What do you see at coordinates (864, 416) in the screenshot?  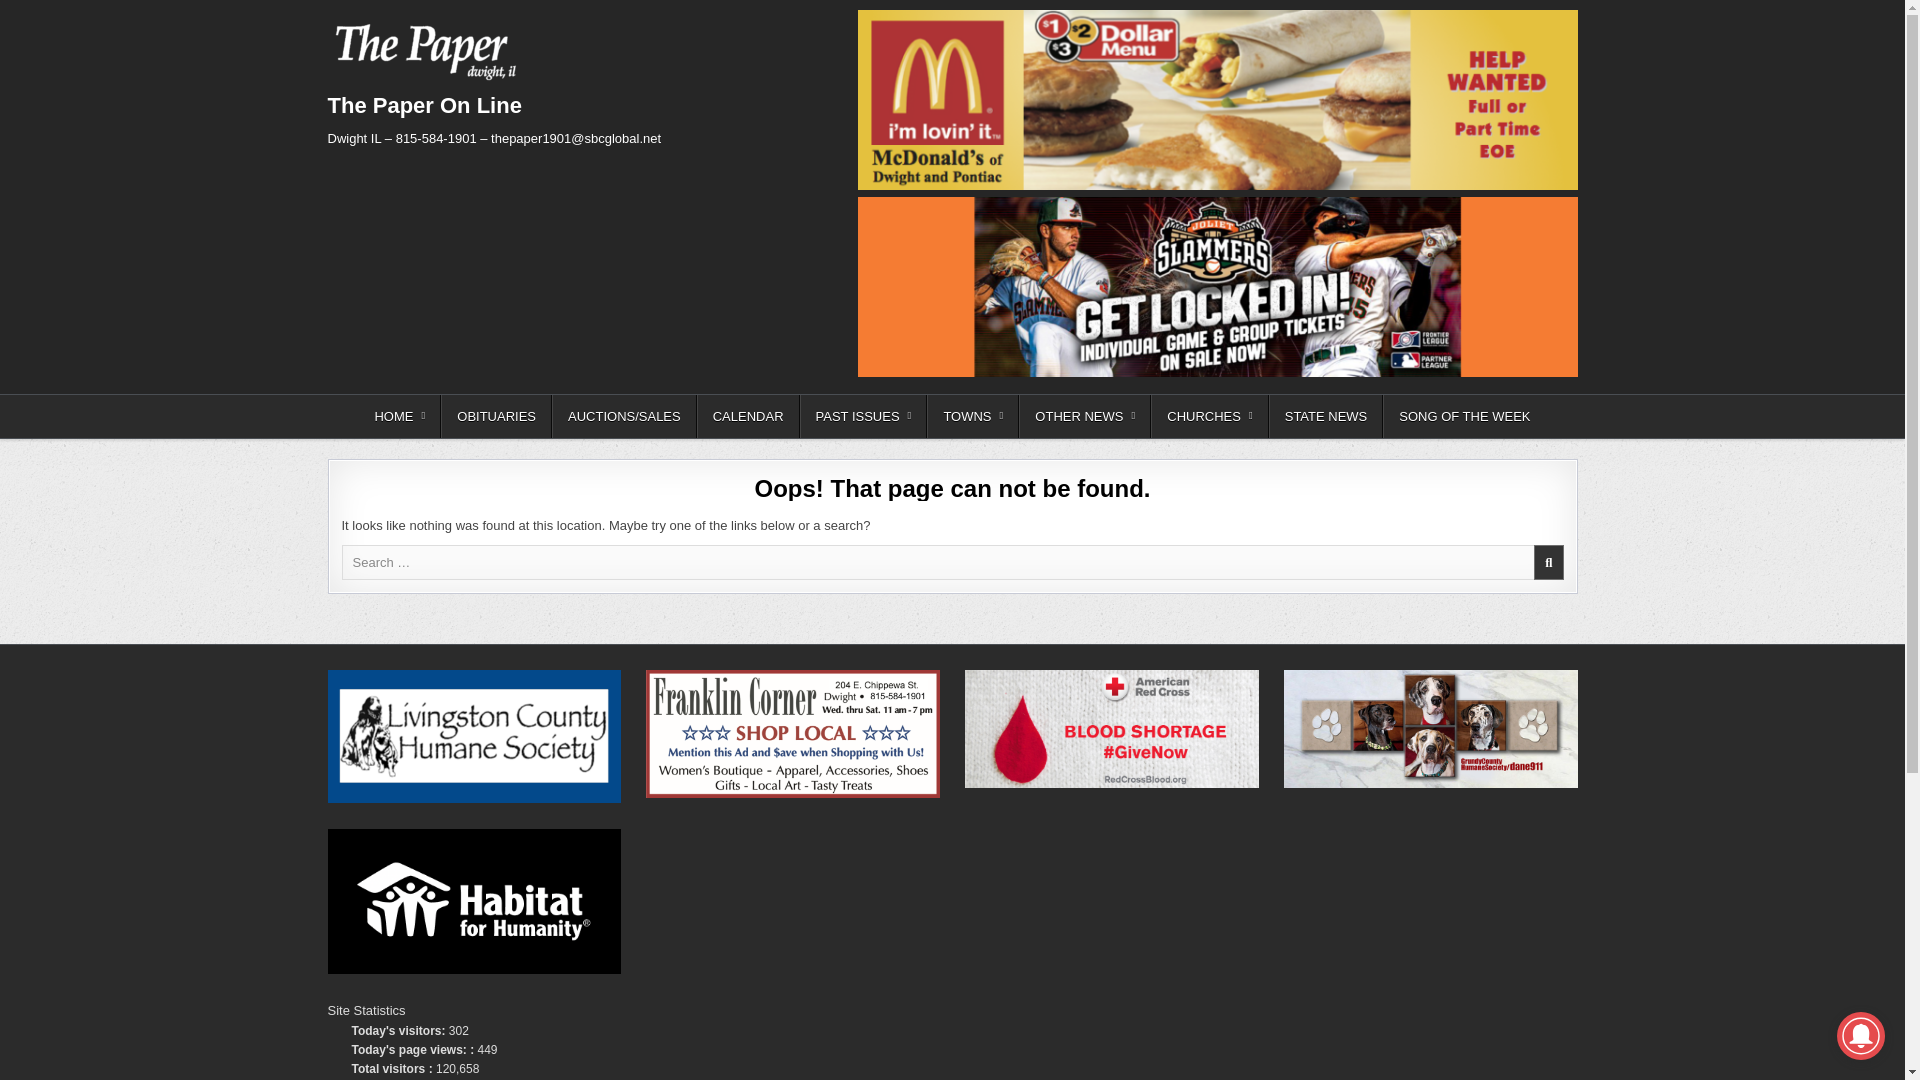 I see `PAST ISSUES` at bounding box center [864, 416].